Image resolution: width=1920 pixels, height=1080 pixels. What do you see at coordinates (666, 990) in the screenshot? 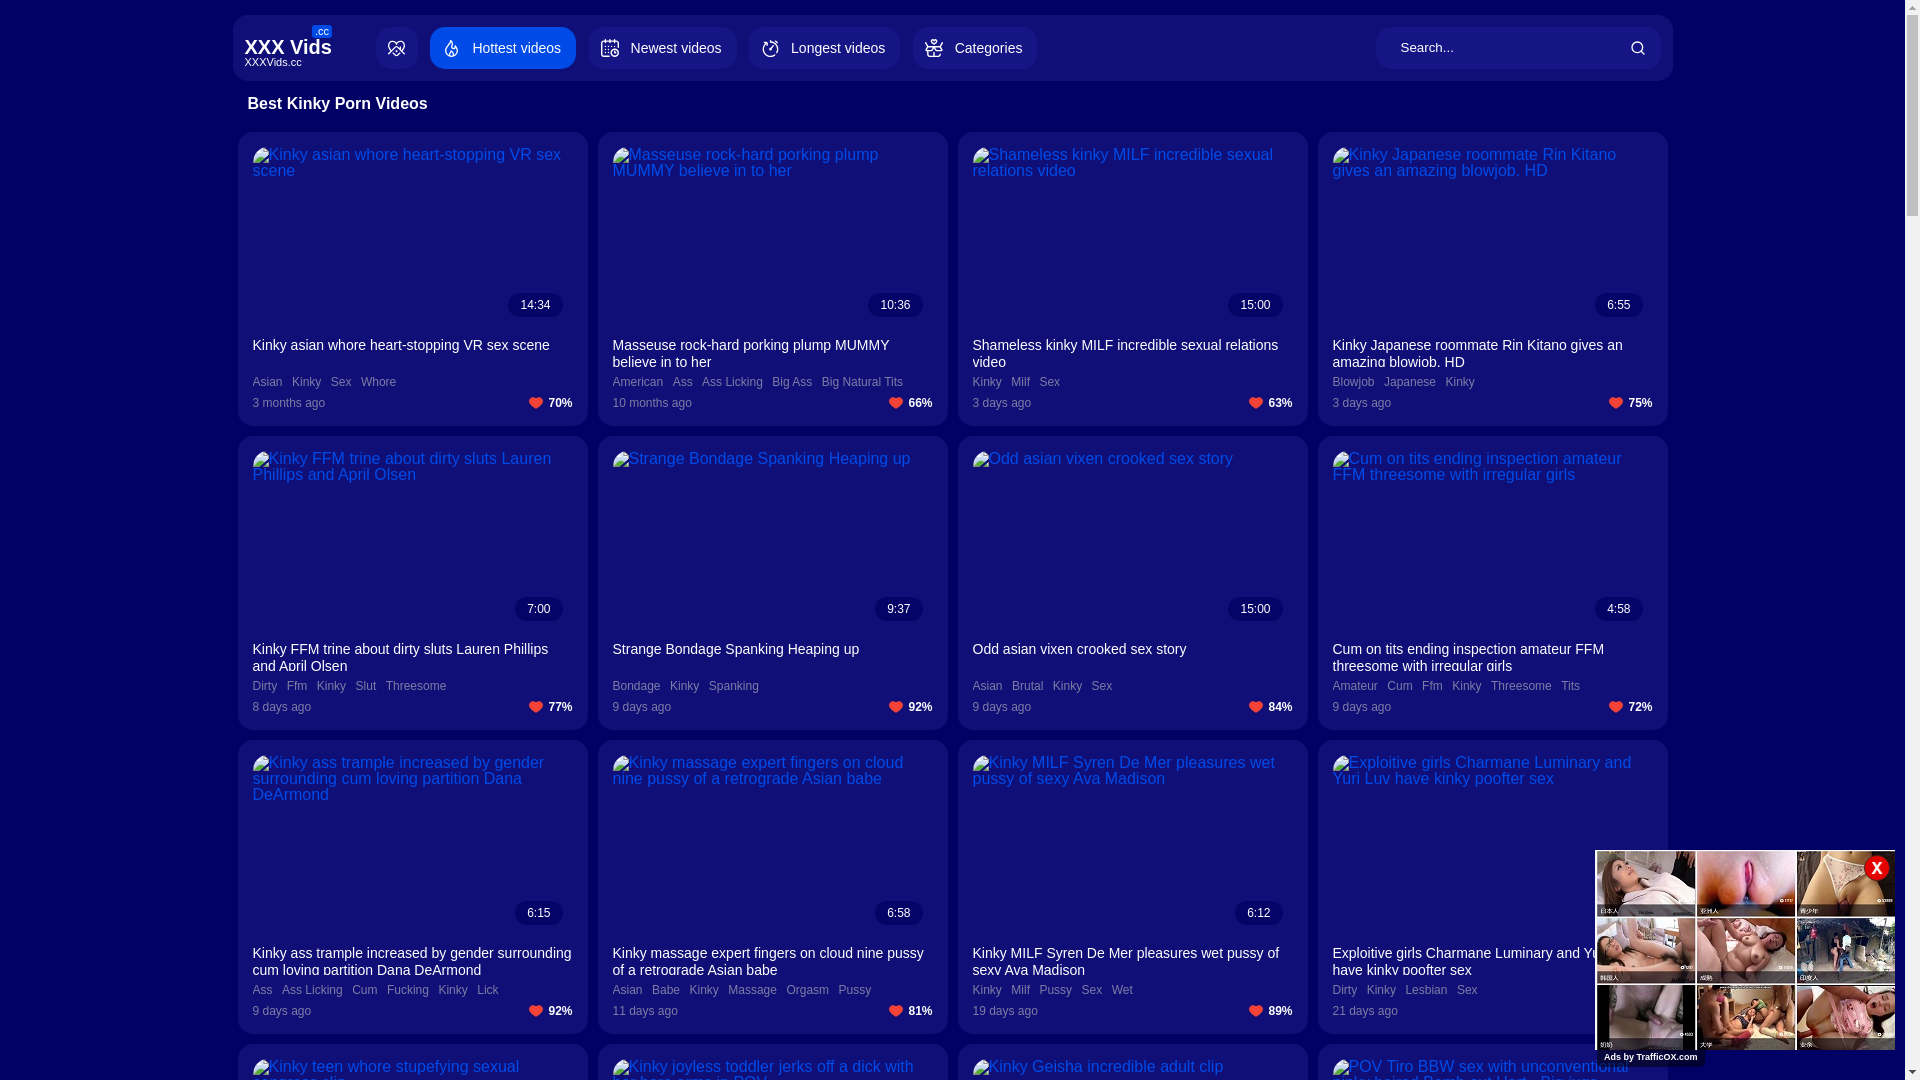
I see `Babe` at bounding box center [666, 990].